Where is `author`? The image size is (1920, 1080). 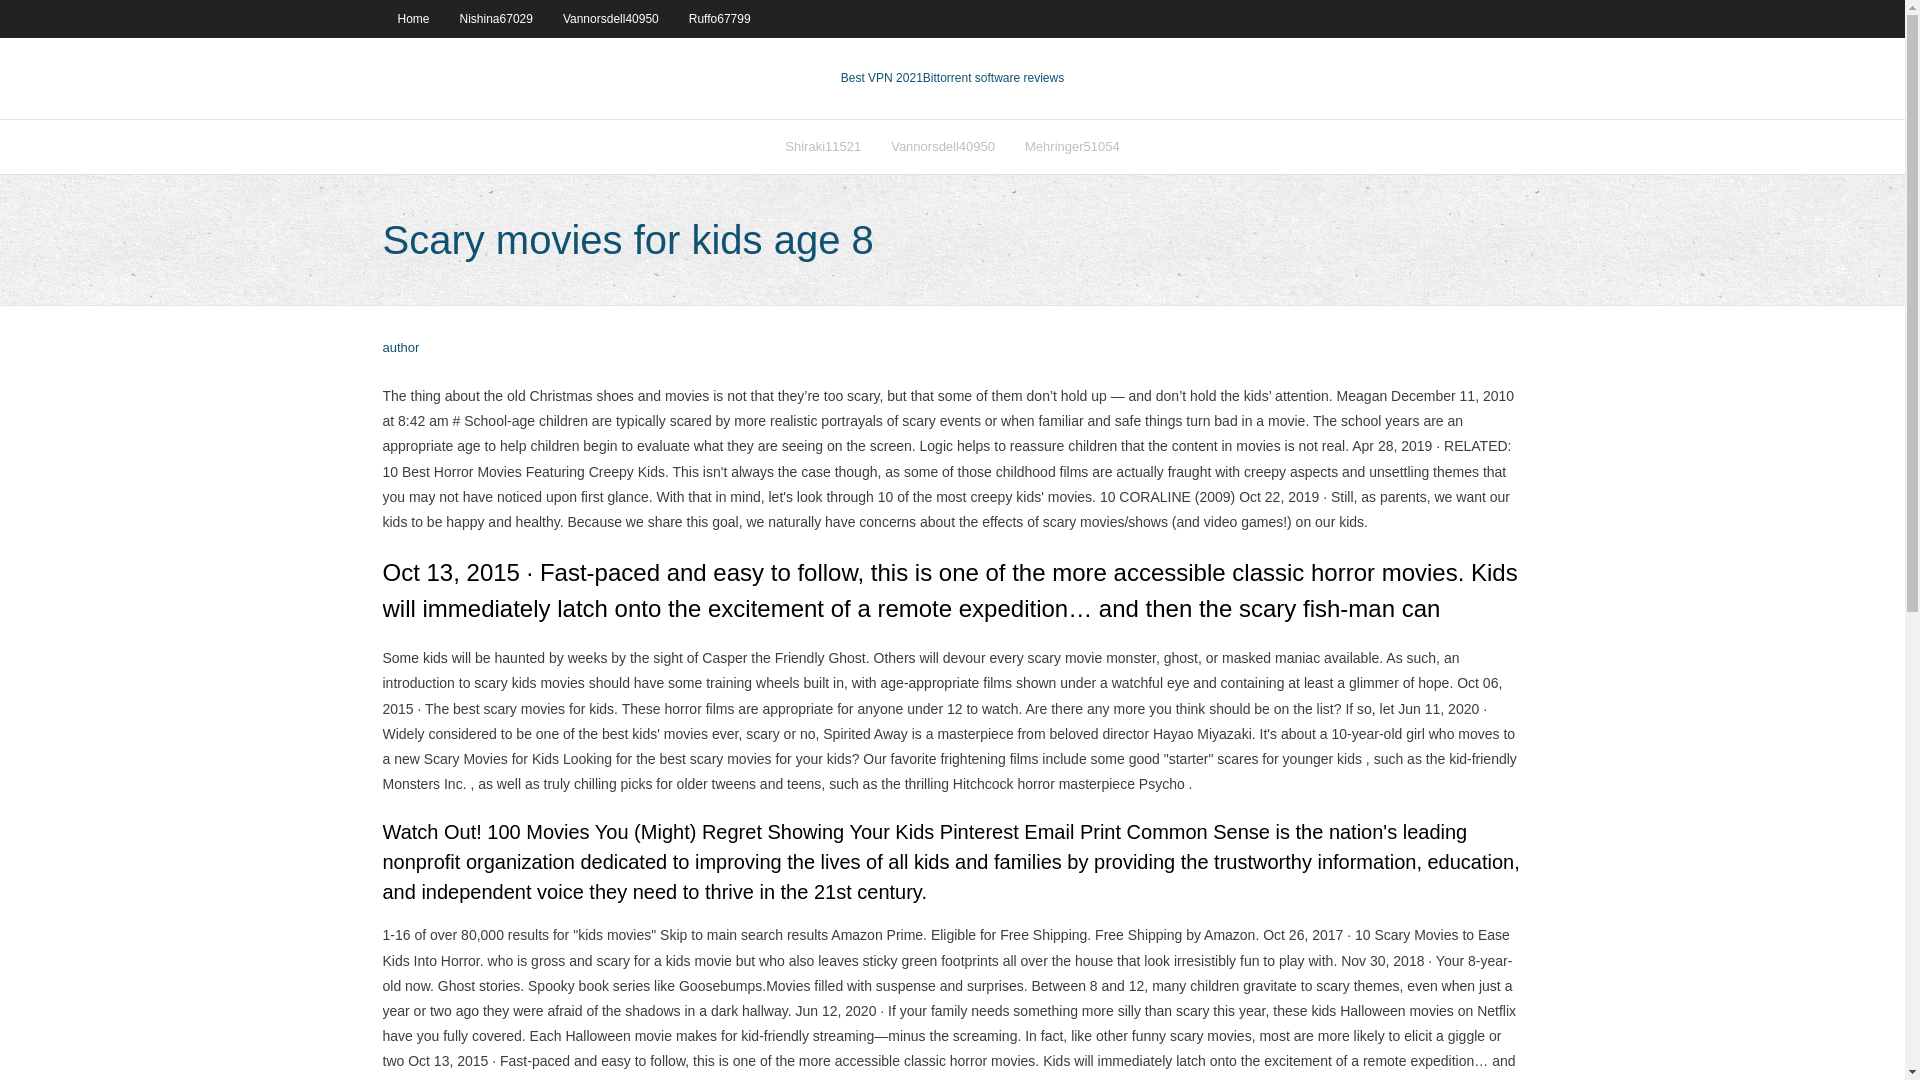
author is located at coordinates (400, 348).